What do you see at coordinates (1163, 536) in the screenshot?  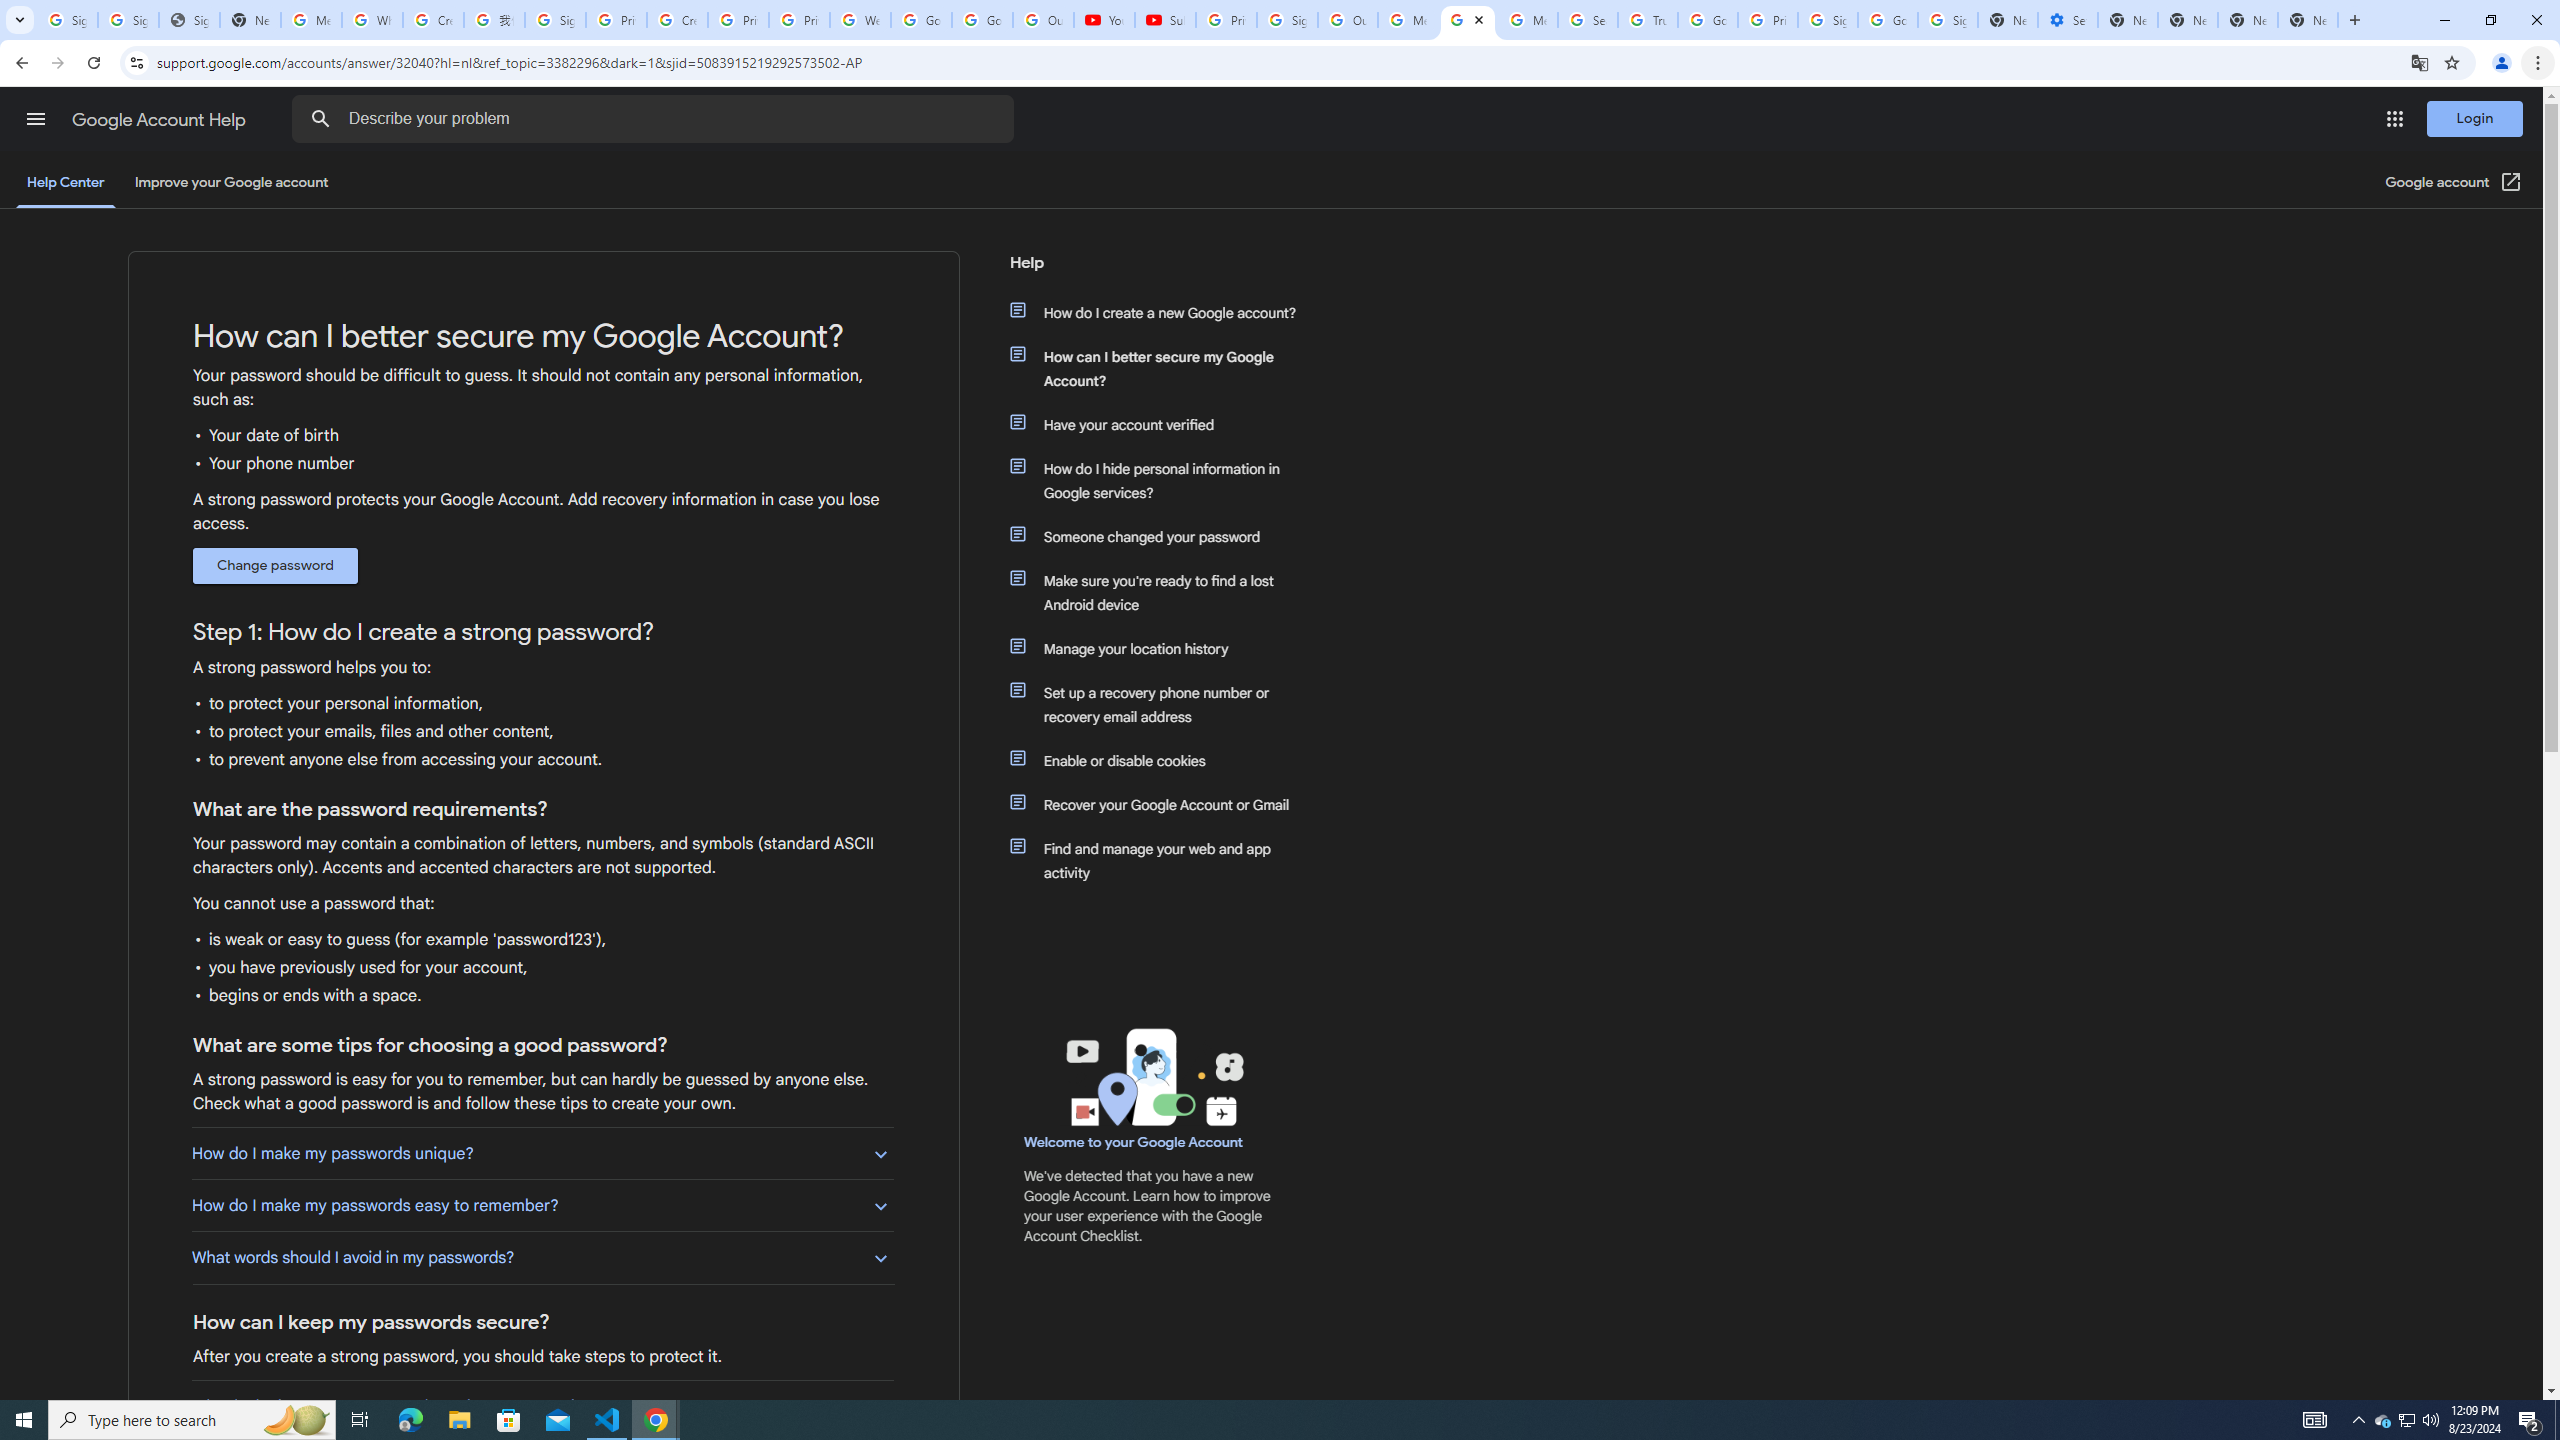 I see `Someone changed your password` at bounding box center [1163, 536].